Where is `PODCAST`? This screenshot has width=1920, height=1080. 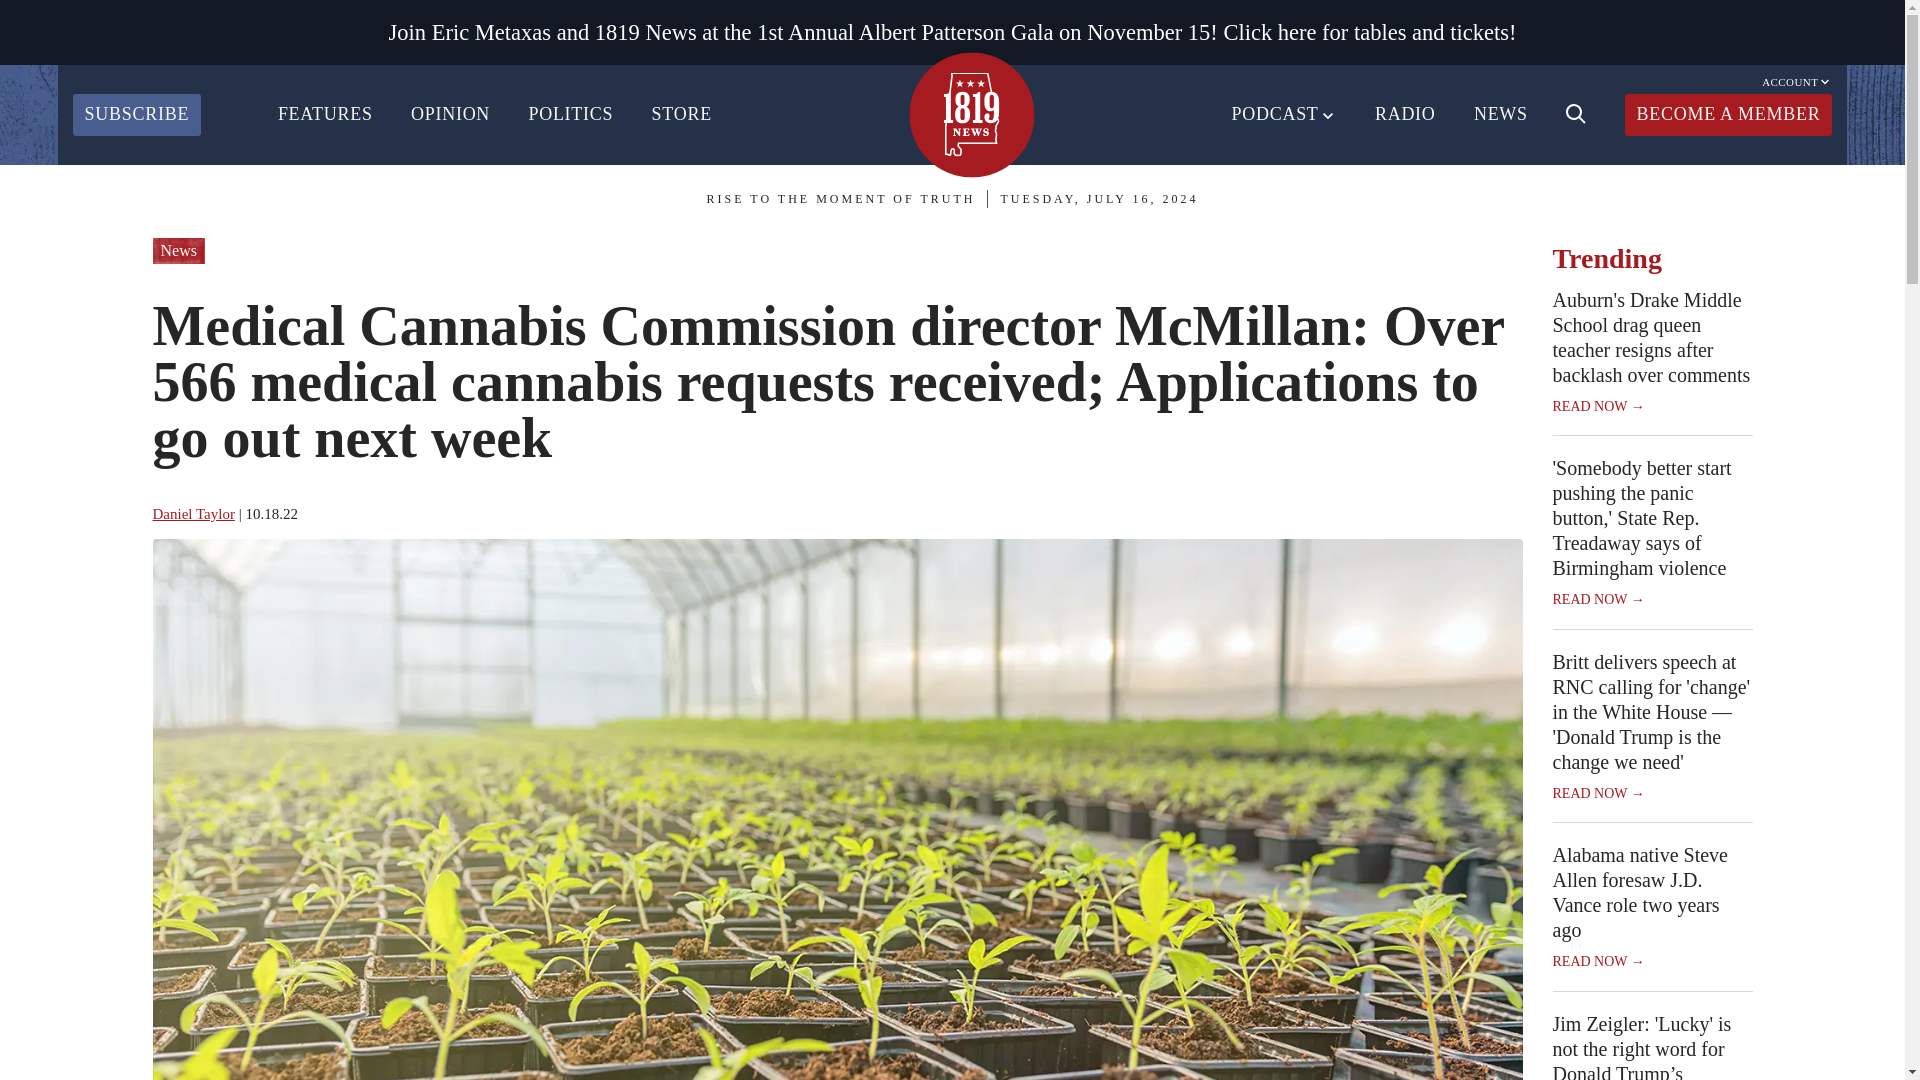
PODCAST is located at coordinates (1284, 114).